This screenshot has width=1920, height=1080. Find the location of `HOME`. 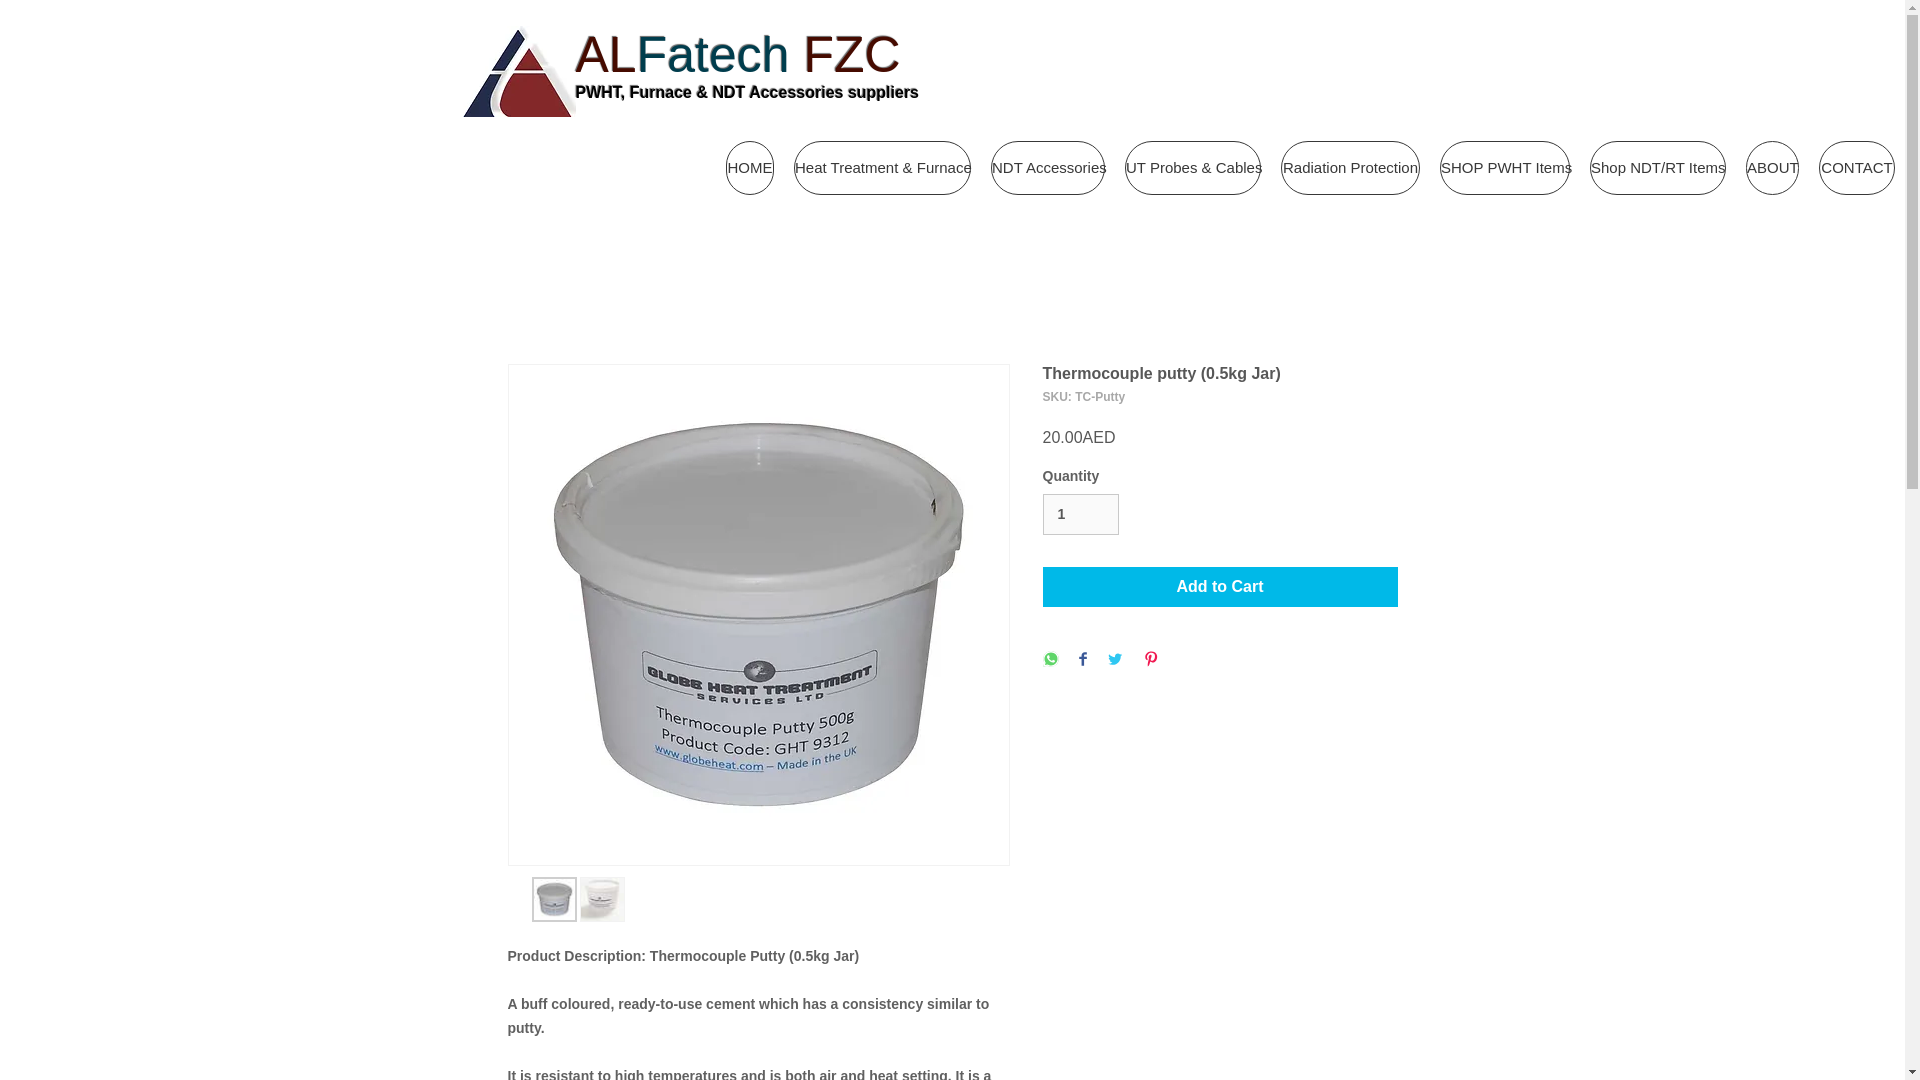

HOME is located at coordinates (749, 168).